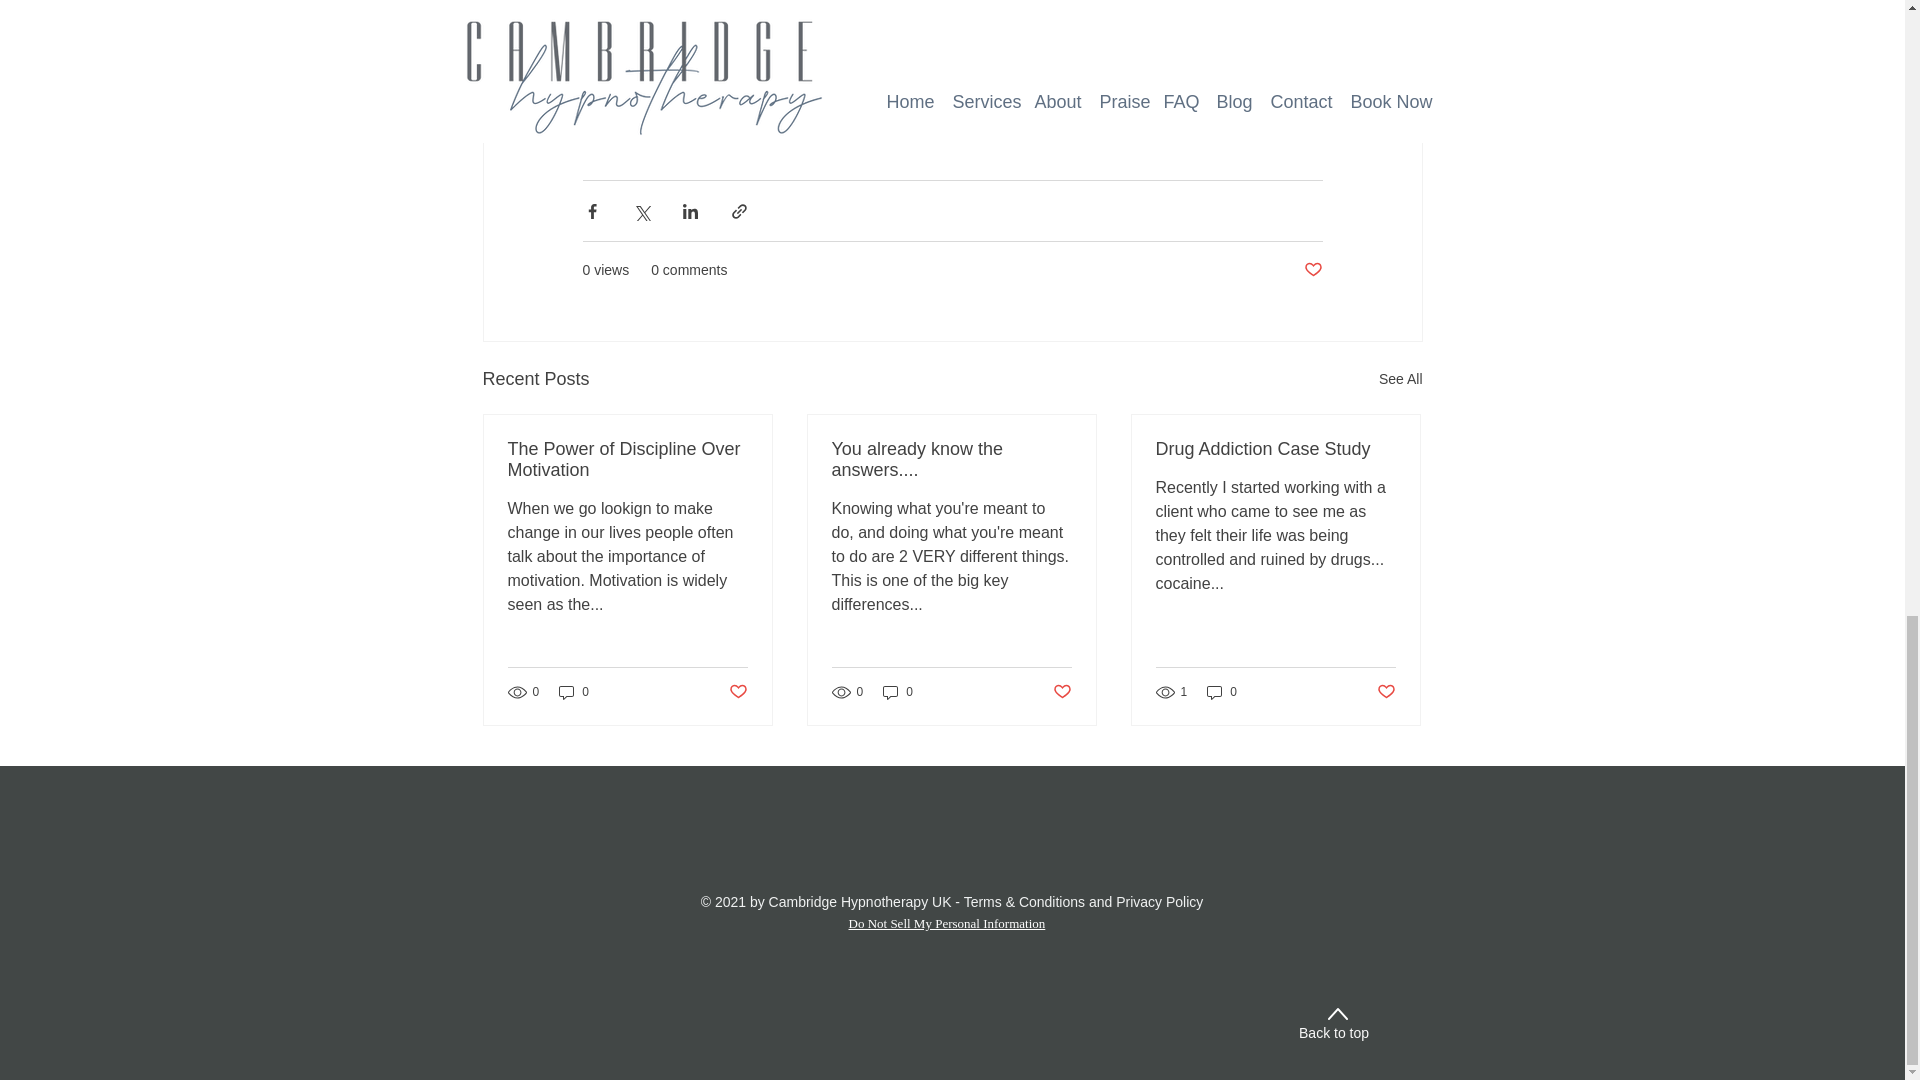 Image resolution: width=1920 pixels, height=1080 pixels. Describe the element at coordinates (736, 692) in the screenshot. I see `Post not marked as liked` at that location.